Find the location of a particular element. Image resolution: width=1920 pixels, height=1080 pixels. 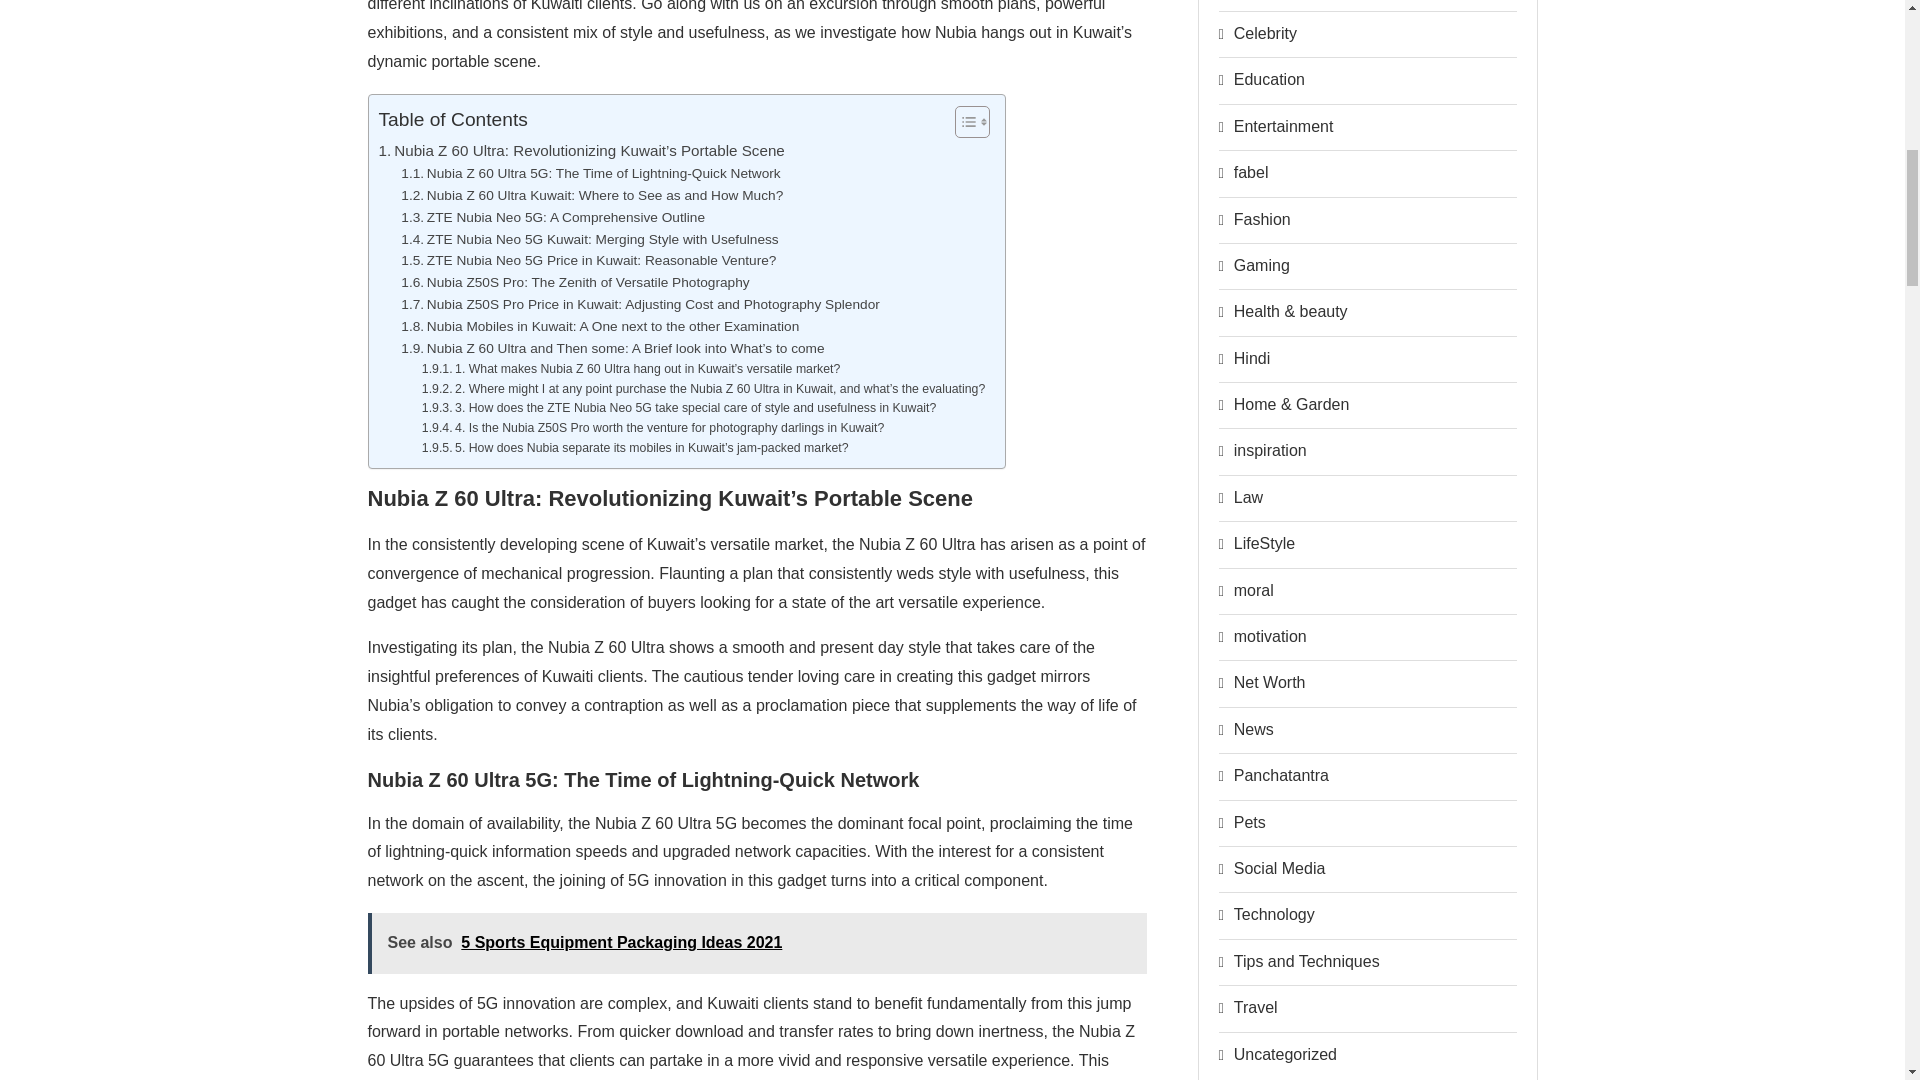

Nubia Z 60 Ultra Kuwait: Where to See as and How Much? is located at coordinates (592, 196).